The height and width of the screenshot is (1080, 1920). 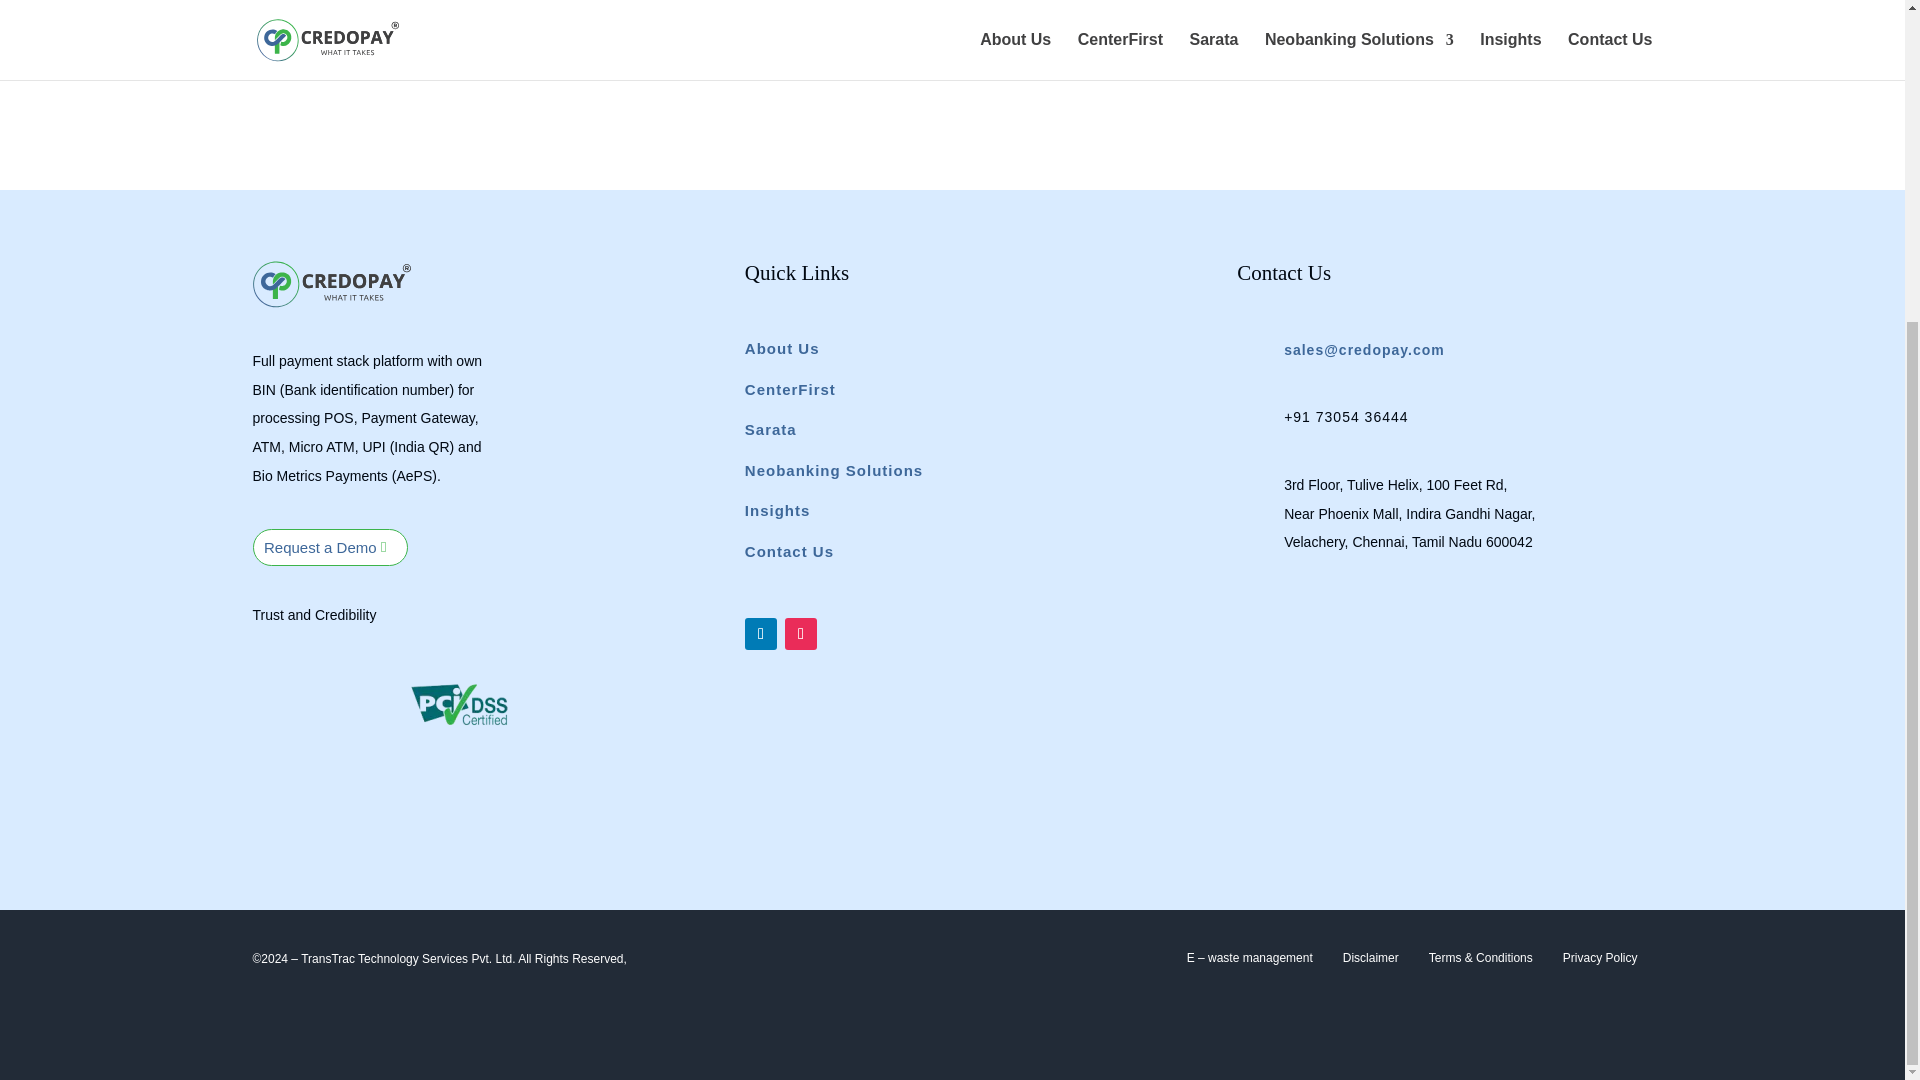 I want to click on About Us, so click(x=782, y=348).